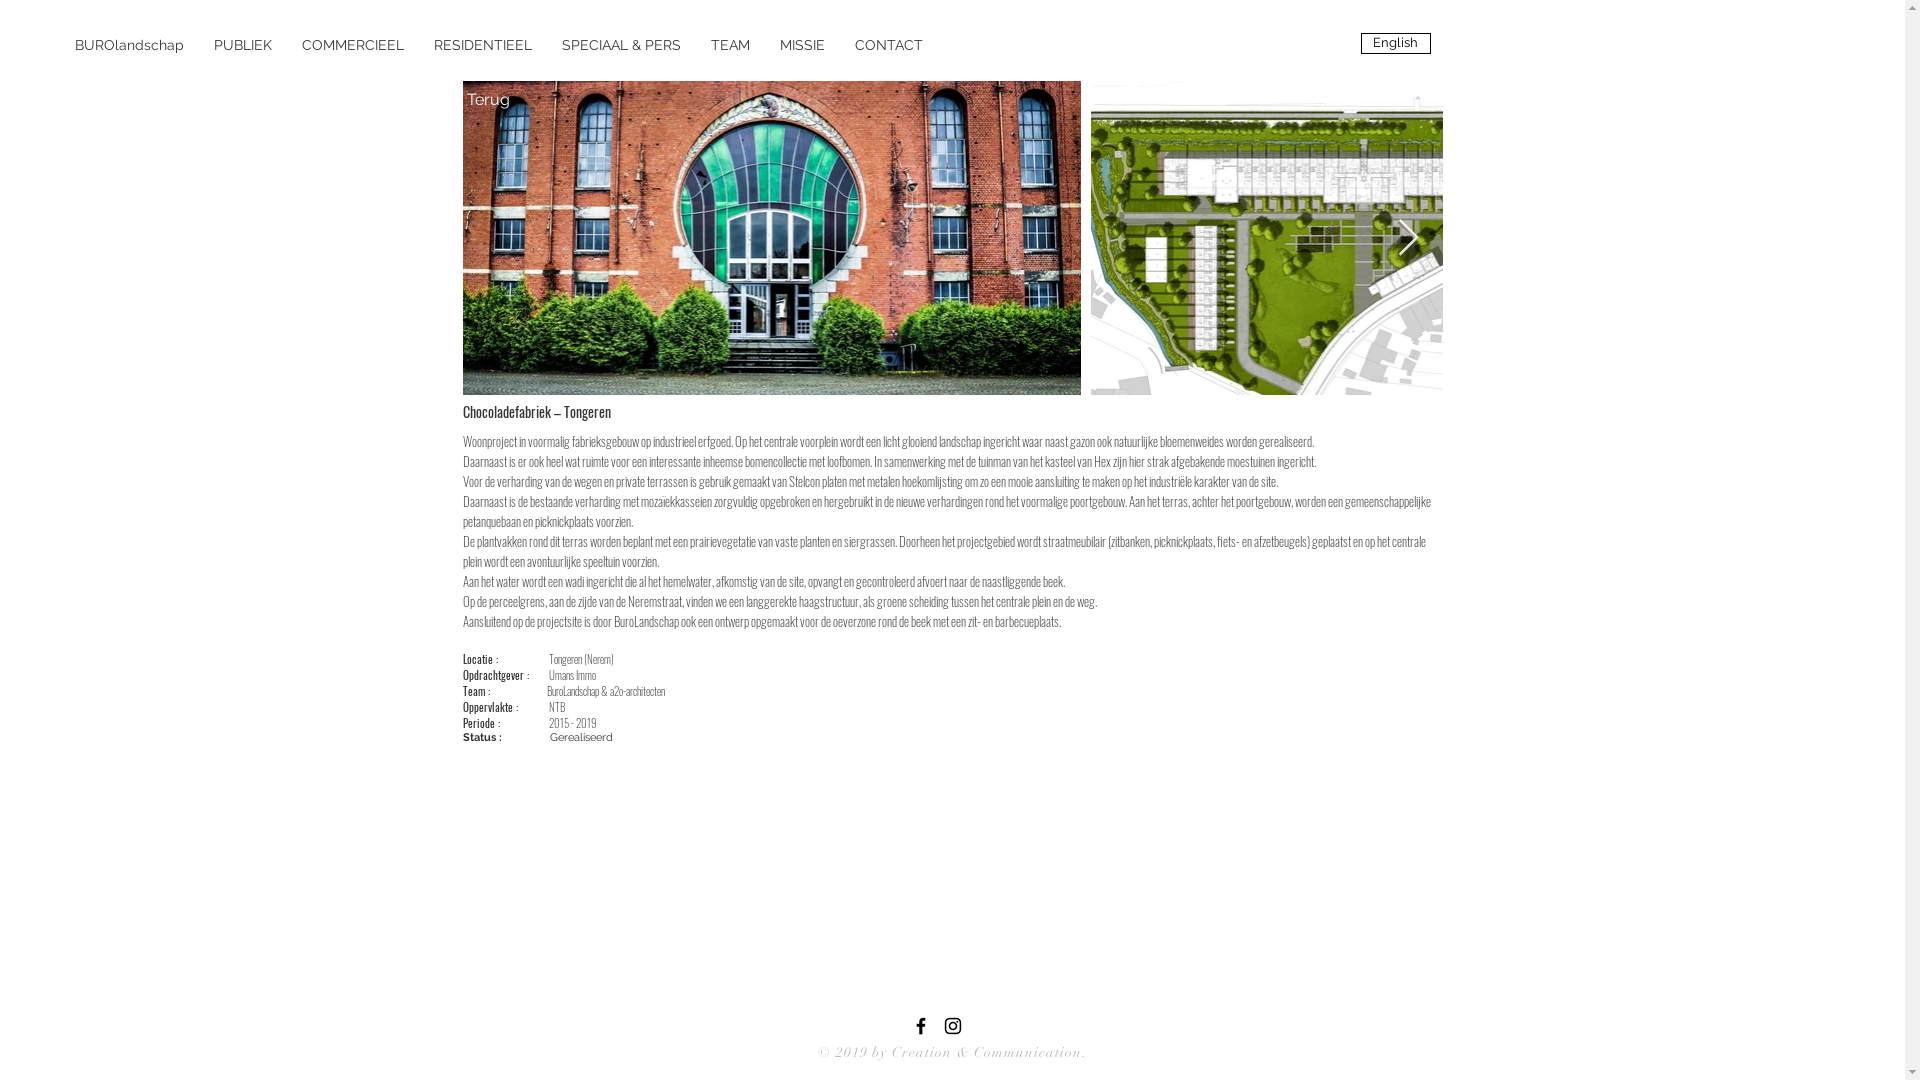  I want to click on TEAM, so click(730, 45).